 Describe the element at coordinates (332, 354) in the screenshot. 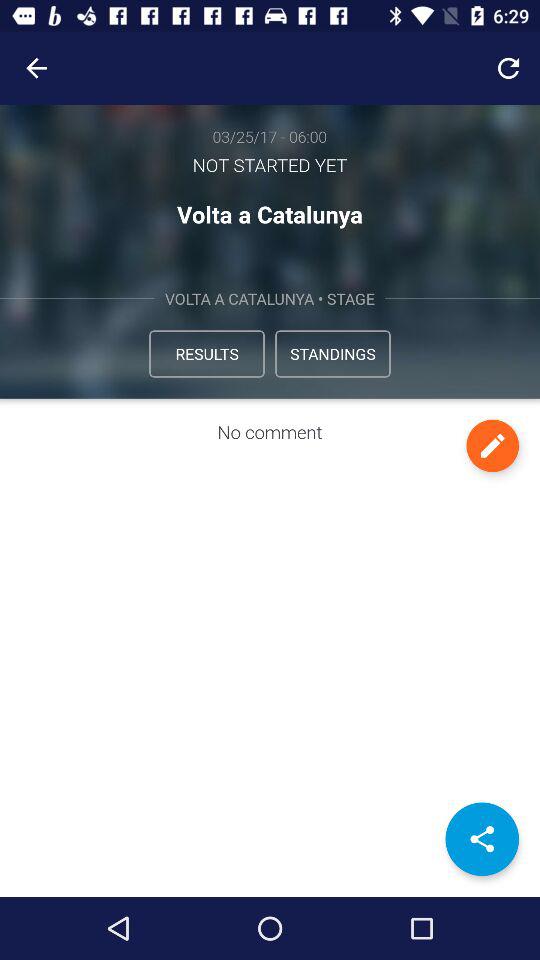

I see `tap the icon below volta a catalunya` at that location.